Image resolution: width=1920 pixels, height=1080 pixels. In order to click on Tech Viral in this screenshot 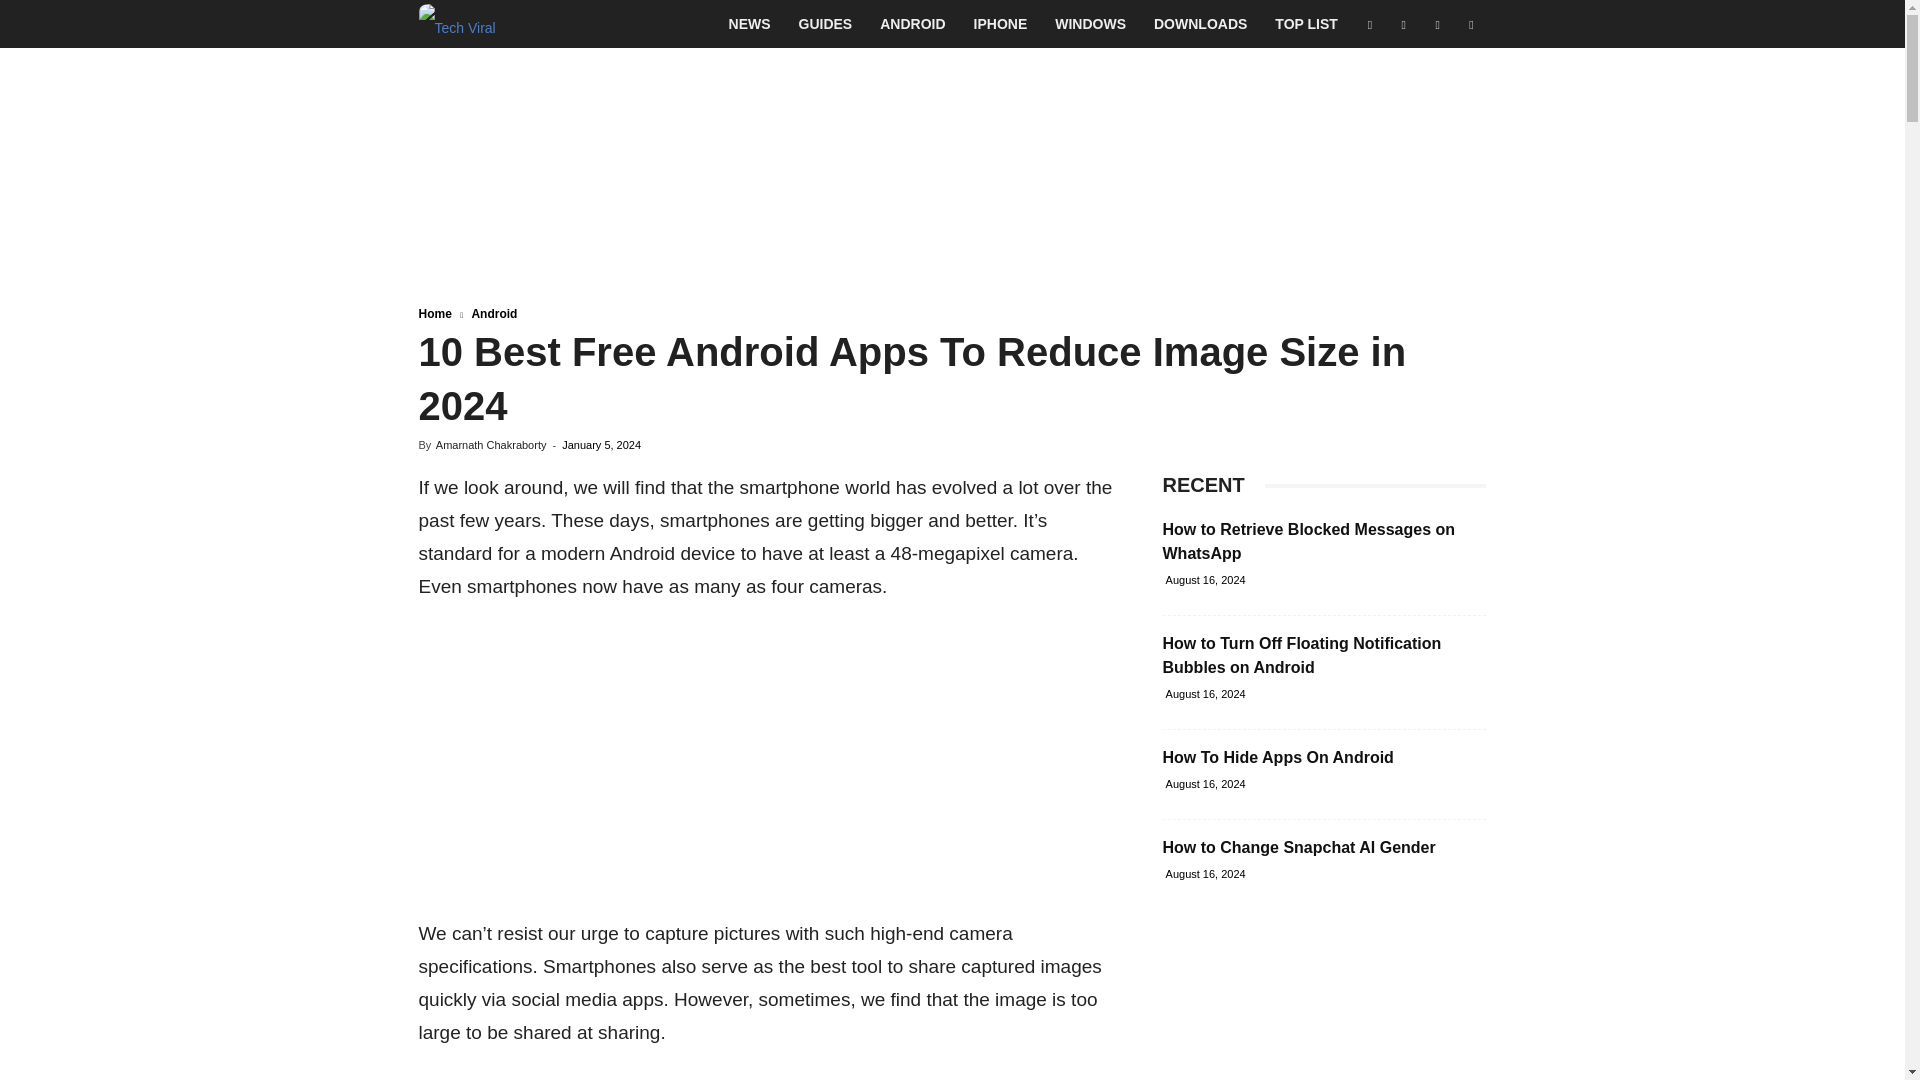, I will do `click(456, 24)`.